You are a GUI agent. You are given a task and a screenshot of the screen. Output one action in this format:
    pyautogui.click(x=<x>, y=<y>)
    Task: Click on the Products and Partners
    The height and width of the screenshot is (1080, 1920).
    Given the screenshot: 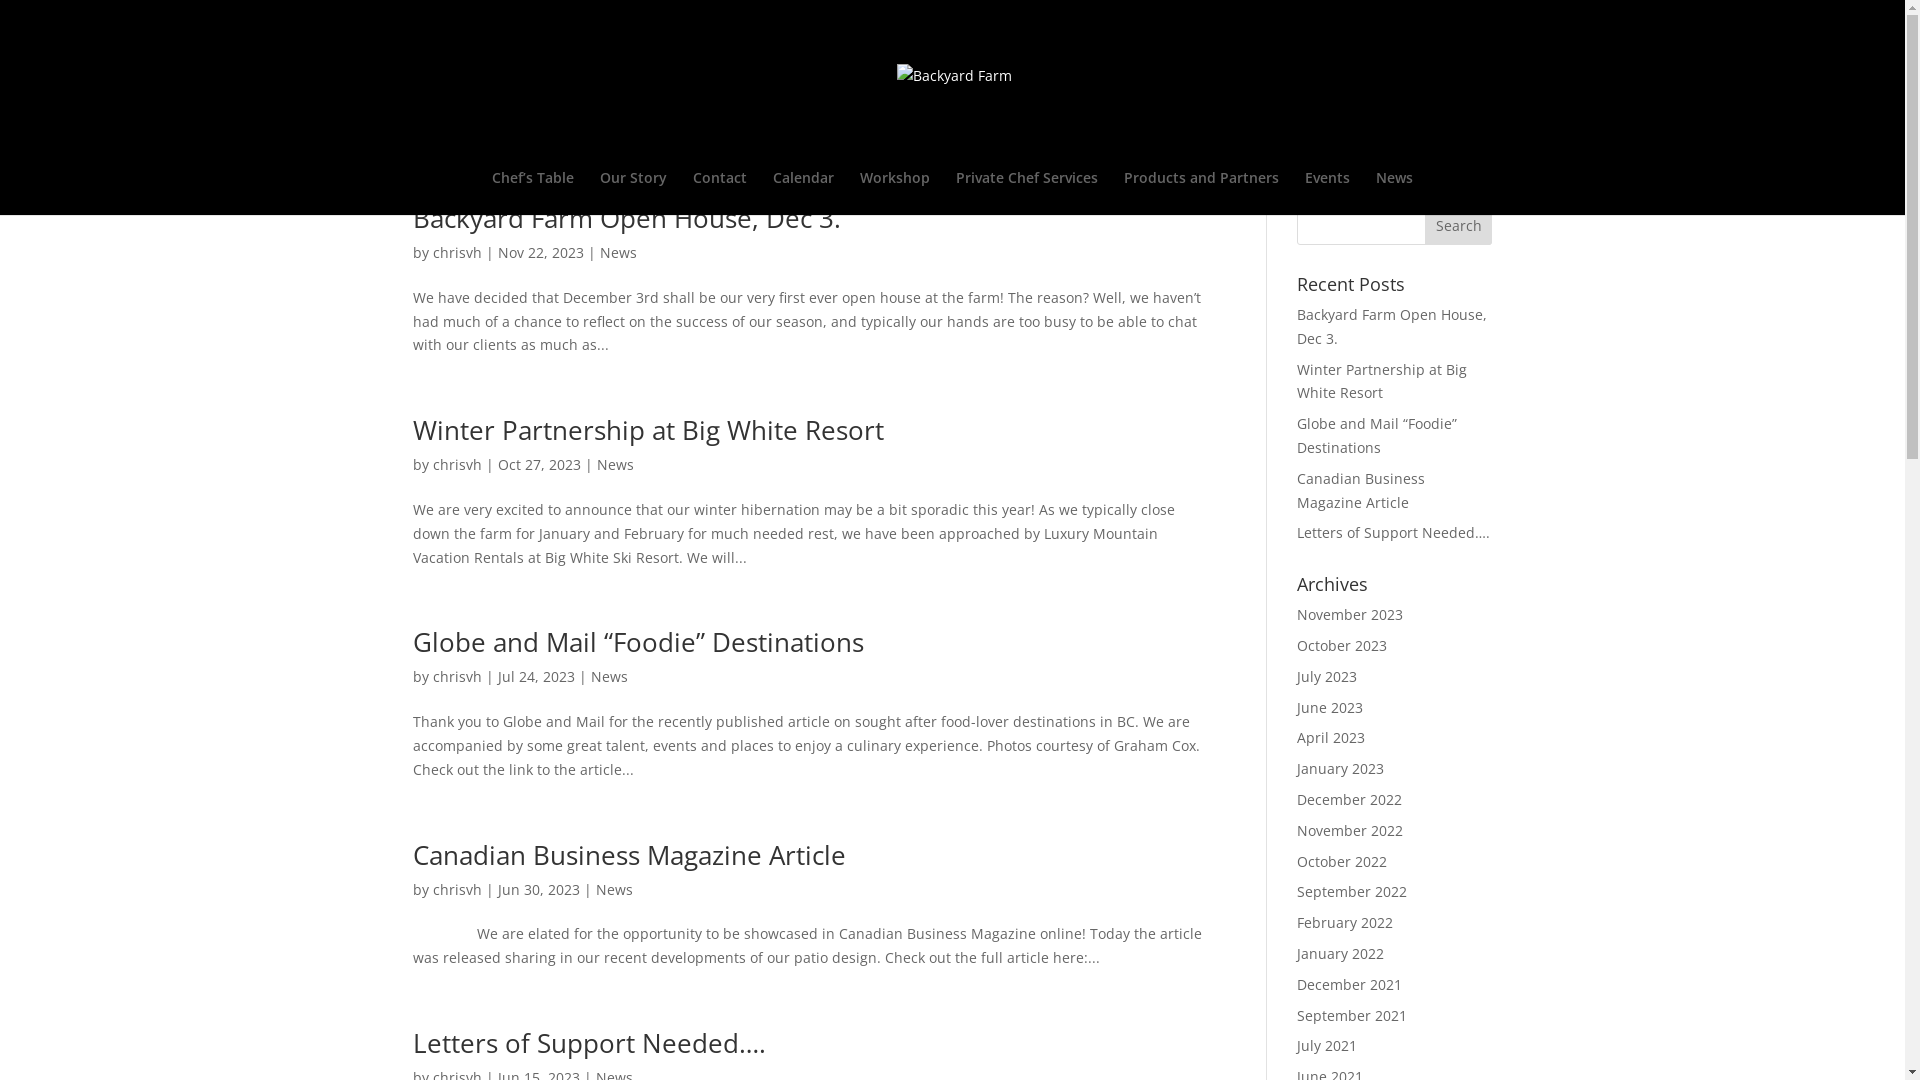 What is the action you would take?
    pyautogui.click(x=1202, y=193)
    